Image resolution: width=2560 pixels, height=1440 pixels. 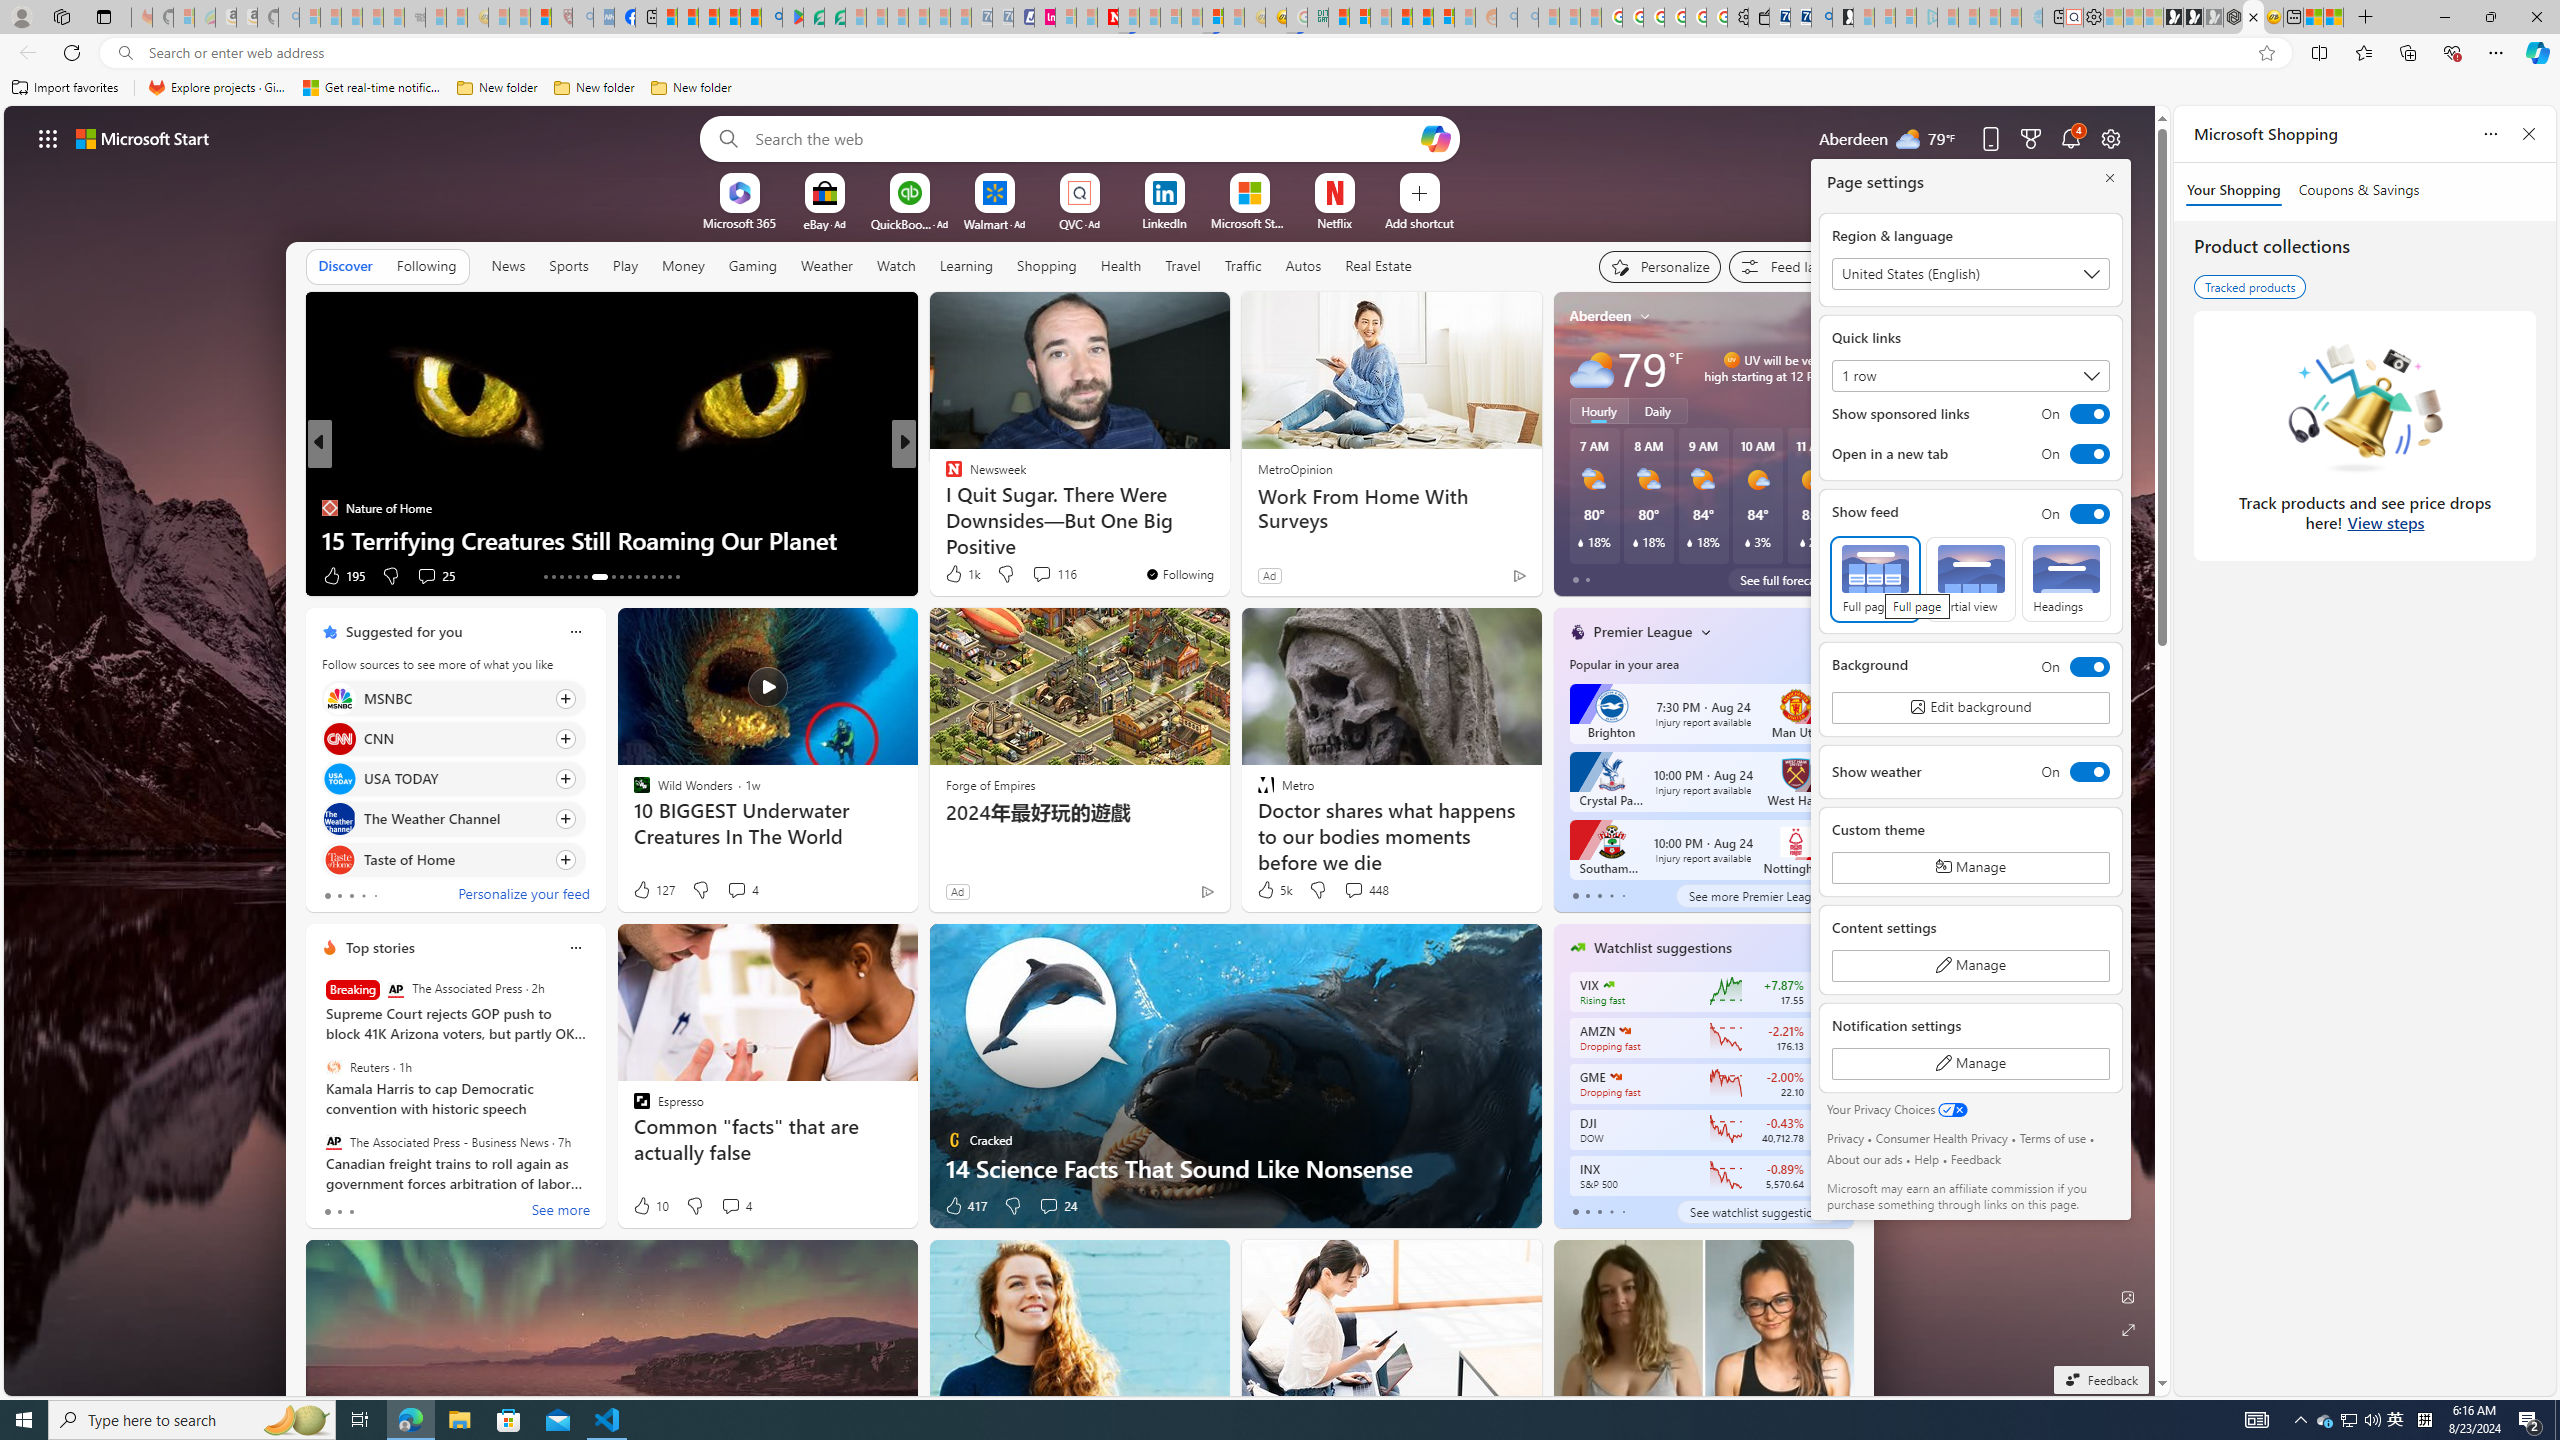 What do you see at coordinates (945, 507) in the screenshot?
I see `Health Digest` at bounding box center [945, 507].